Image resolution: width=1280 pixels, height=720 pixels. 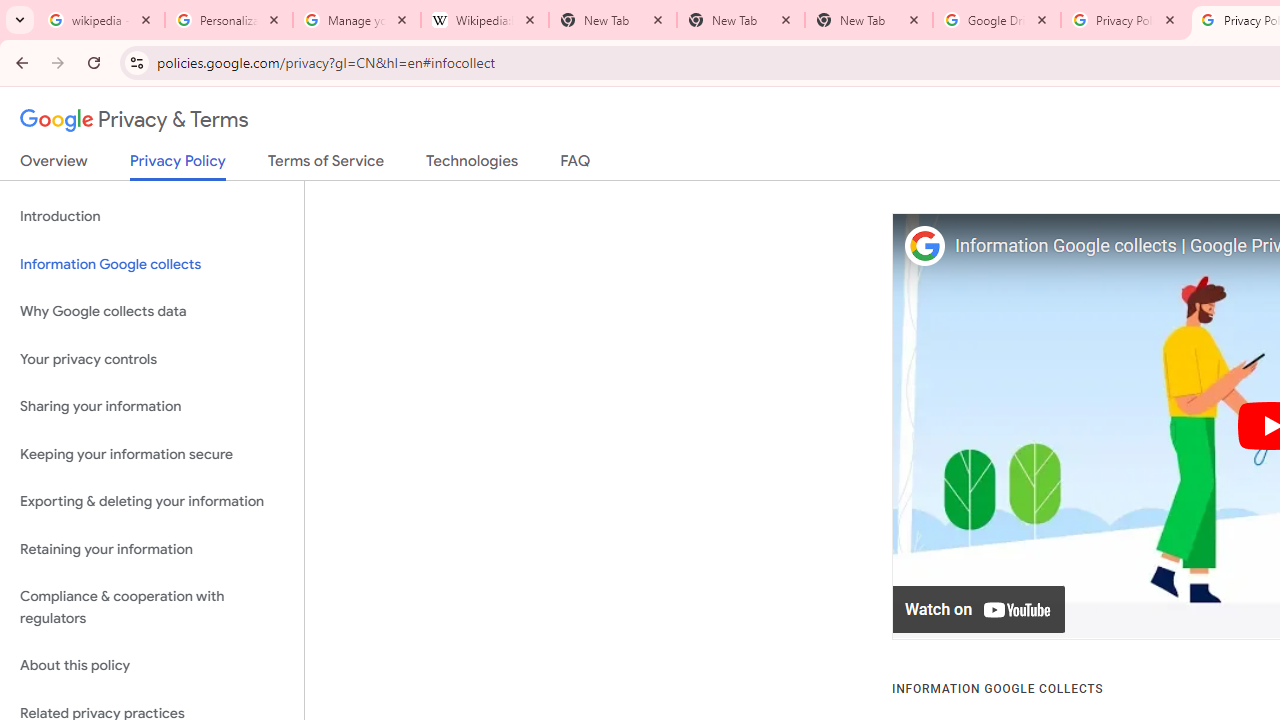 What do you see at coordinates (741, 20) in the screenshot?
I see `New Tab` at bounding box center [741, 20].